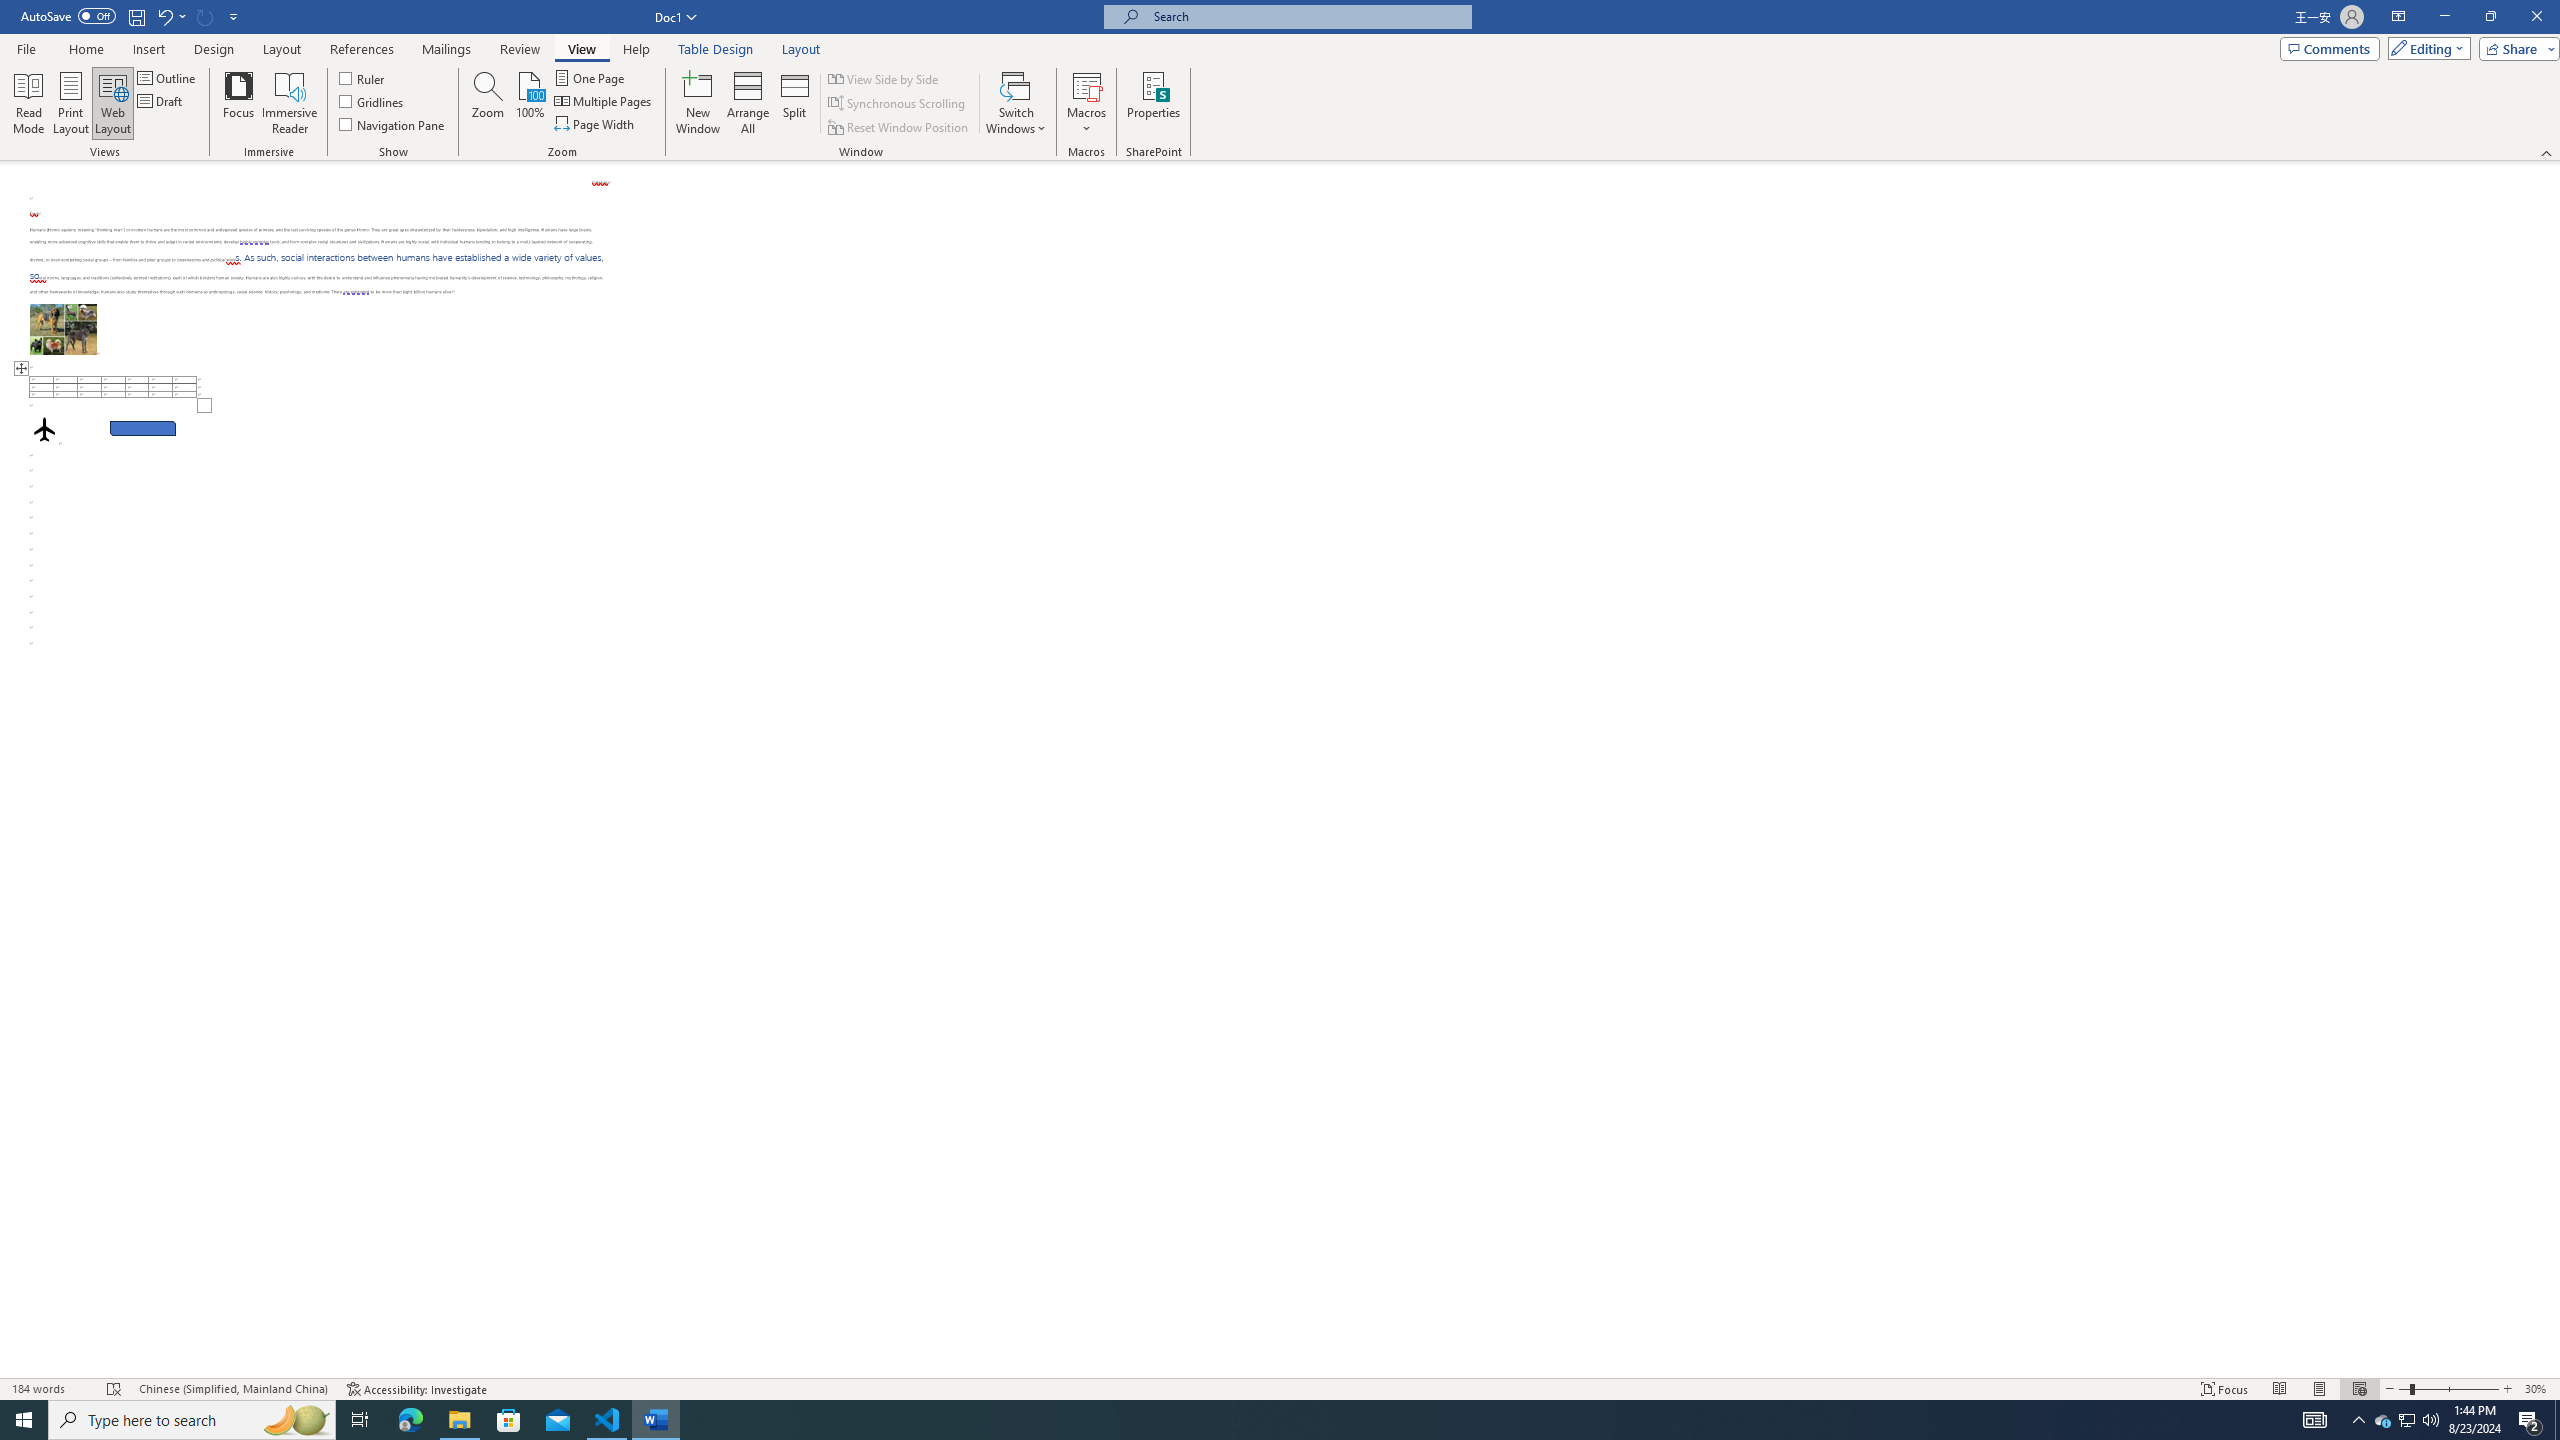 This screenshot has height=1440, width=2560. I want to click on Multiple Pages, so click(604, 100).